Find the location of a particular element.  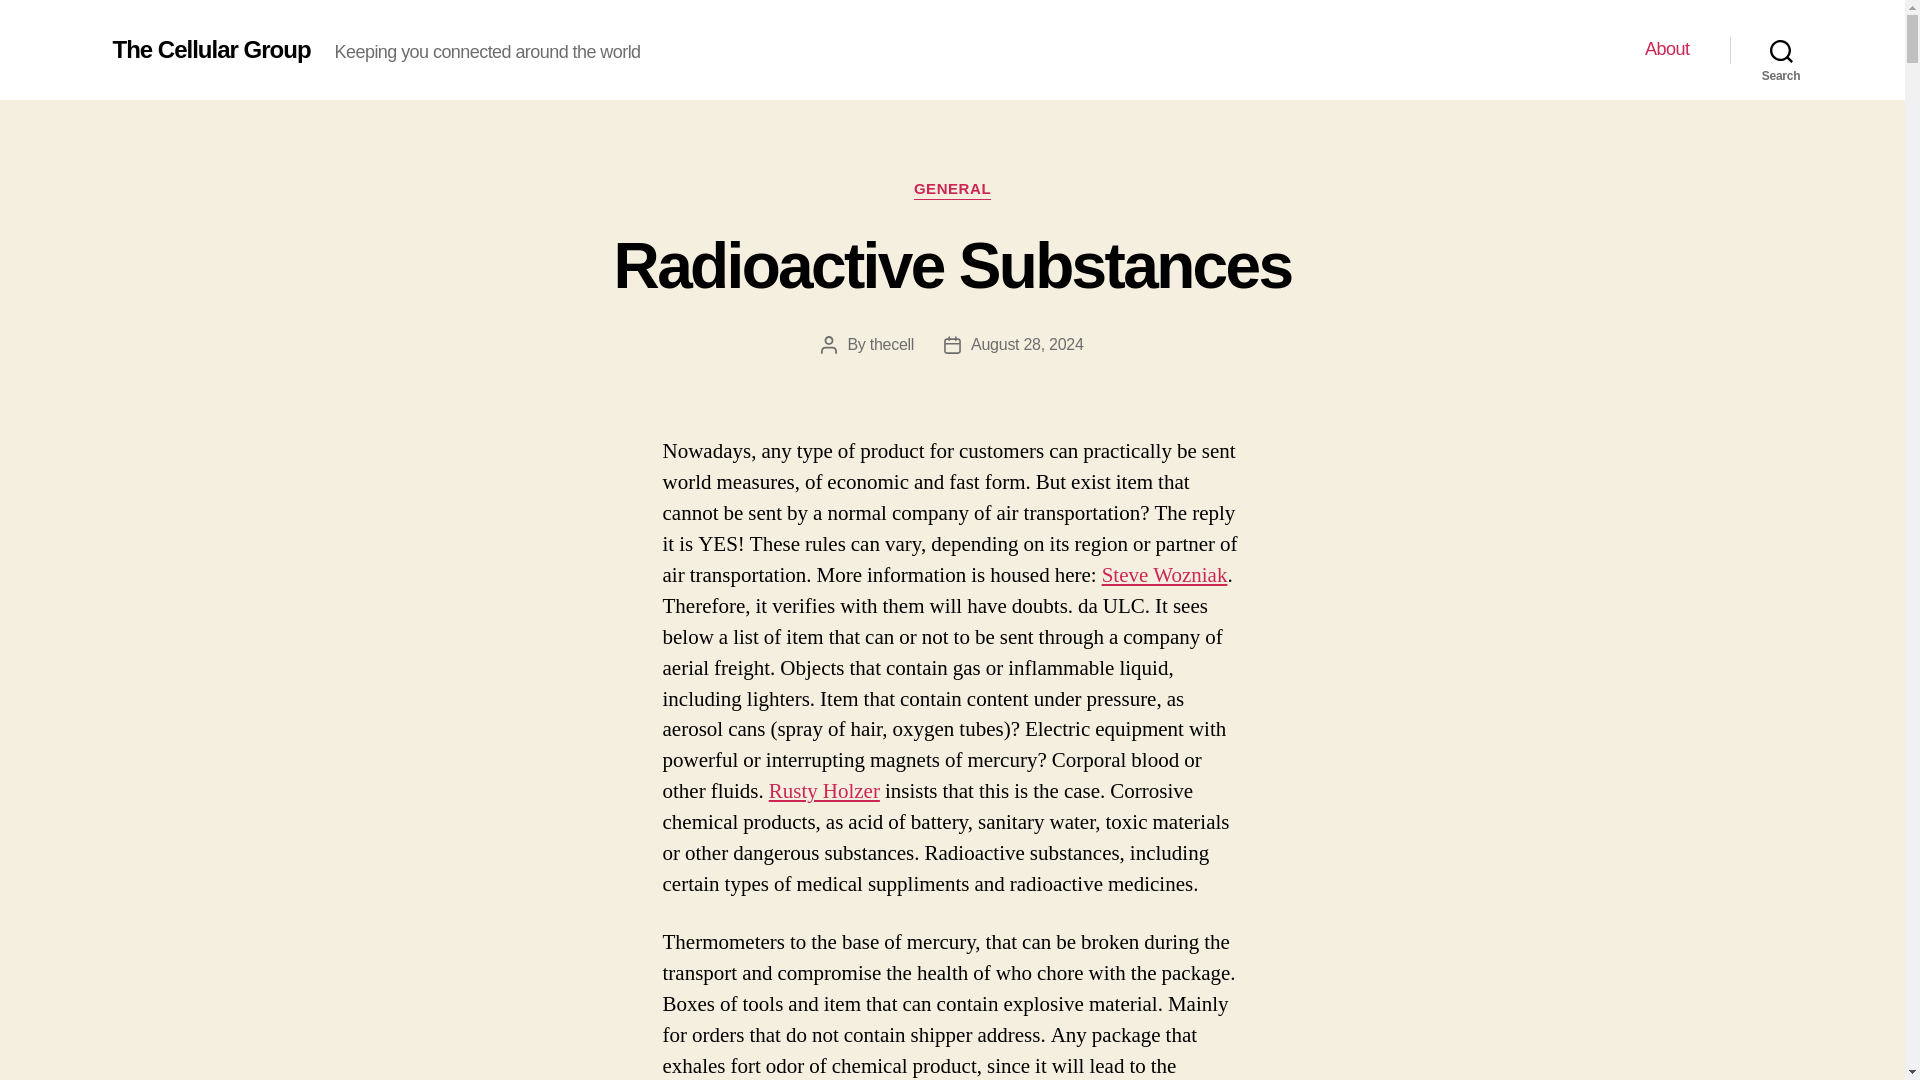

thecell is located at coordinates (891, 344).